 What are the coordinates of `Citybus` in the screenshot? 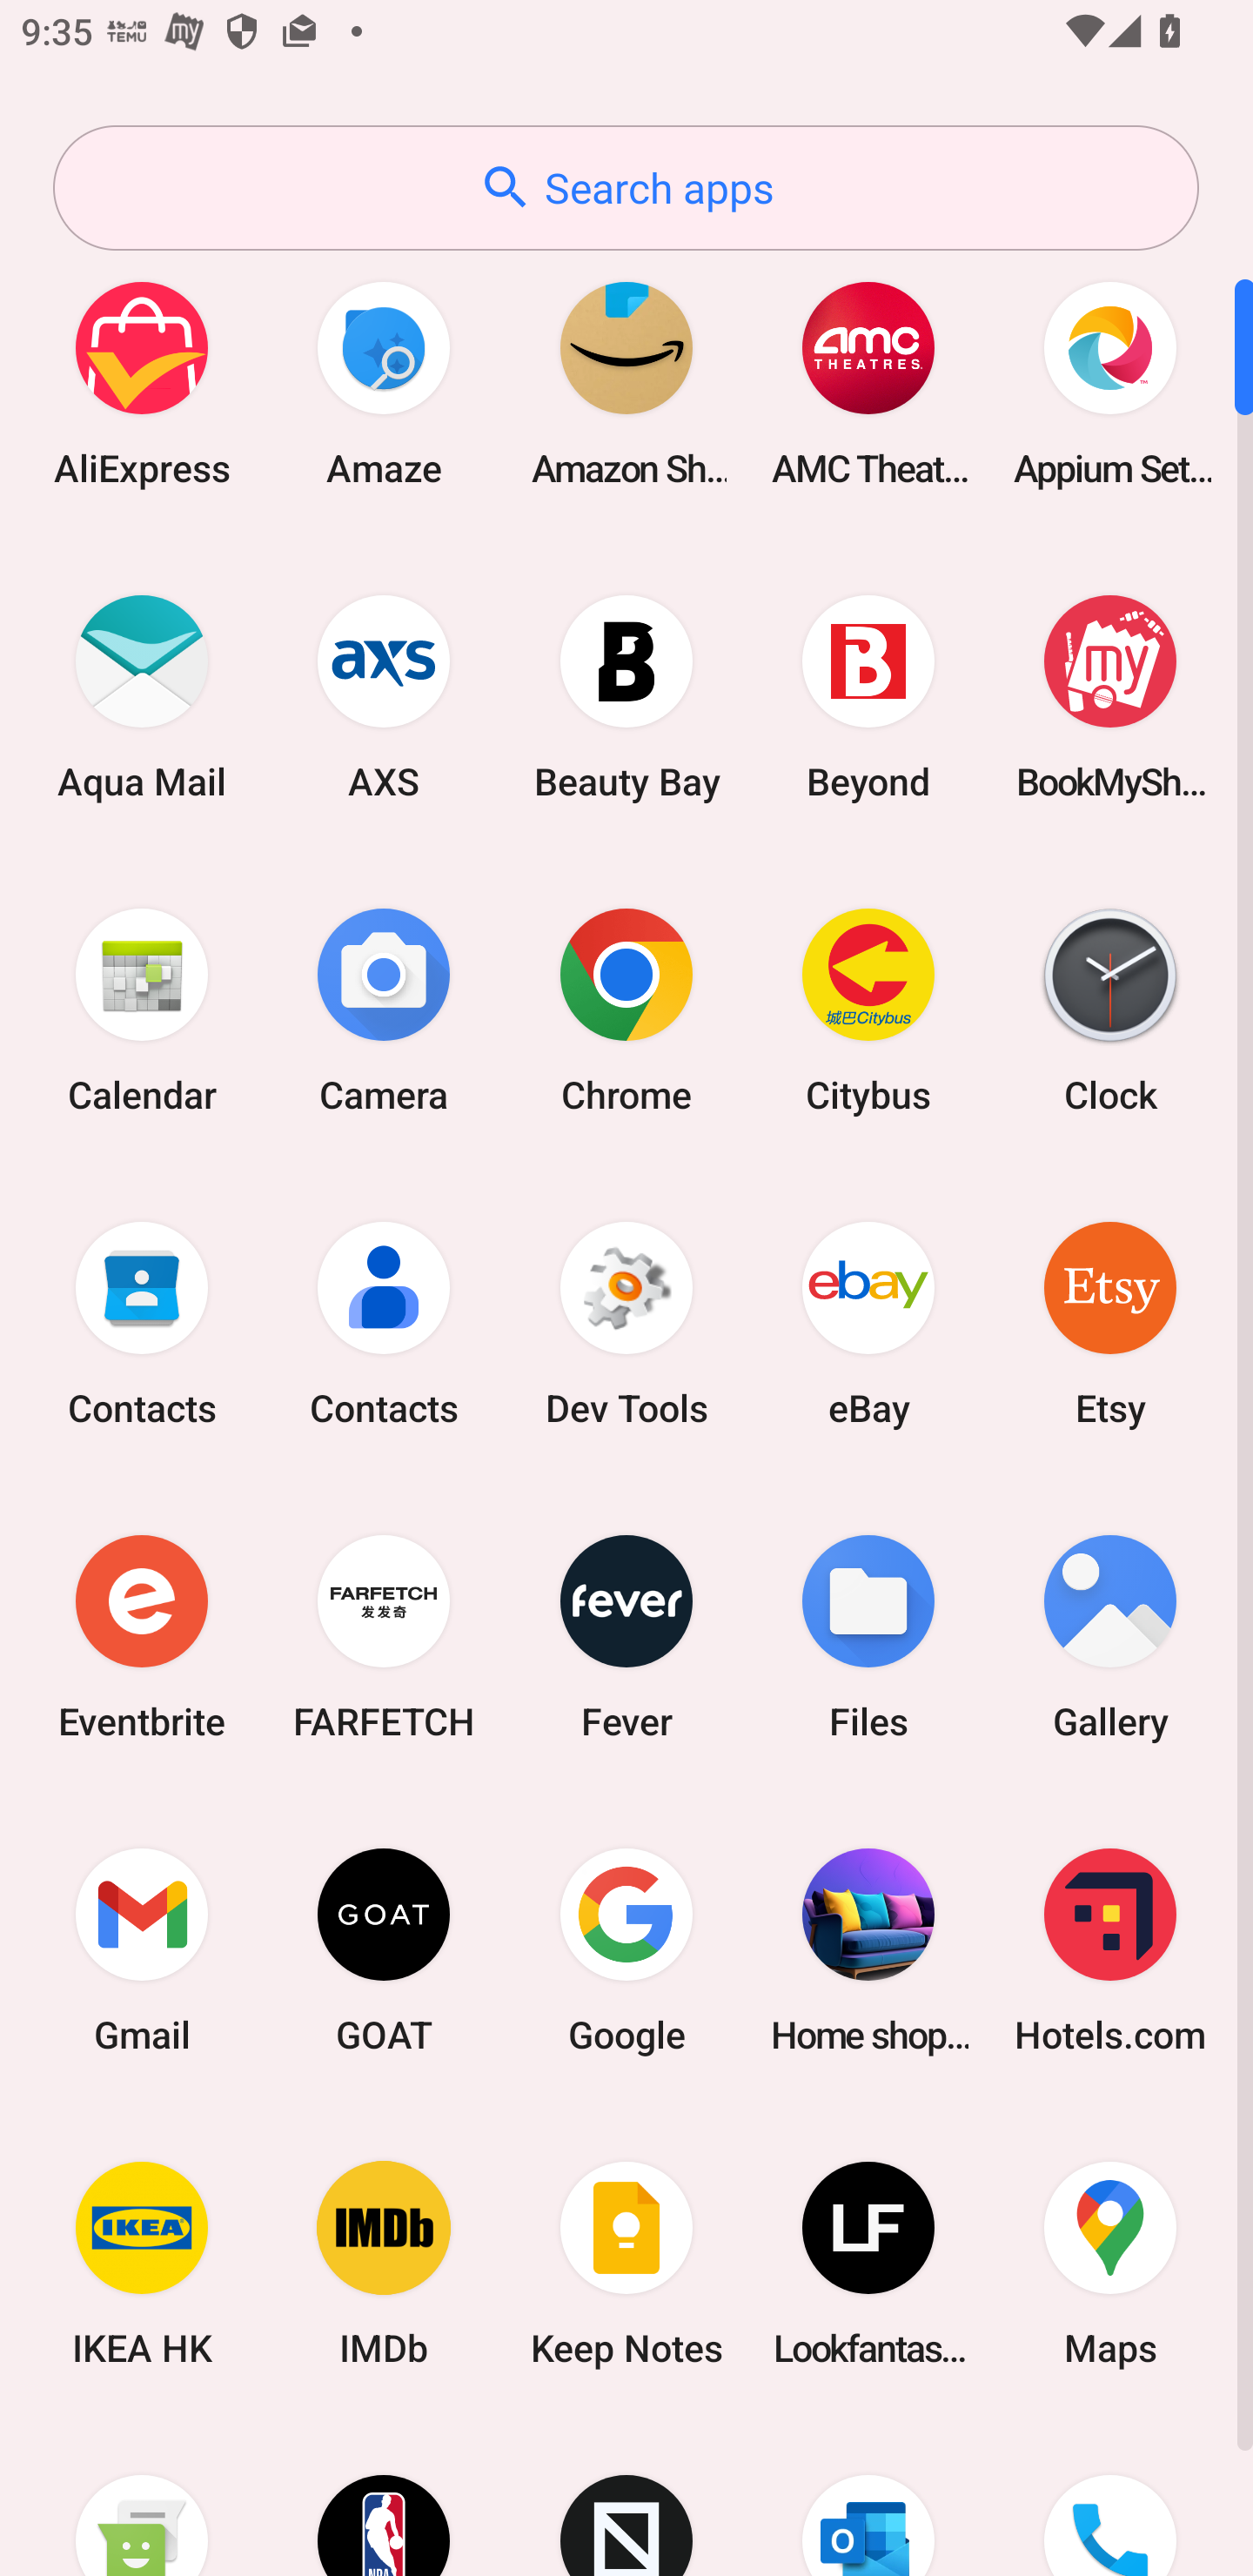 It's located at (868, 1010).